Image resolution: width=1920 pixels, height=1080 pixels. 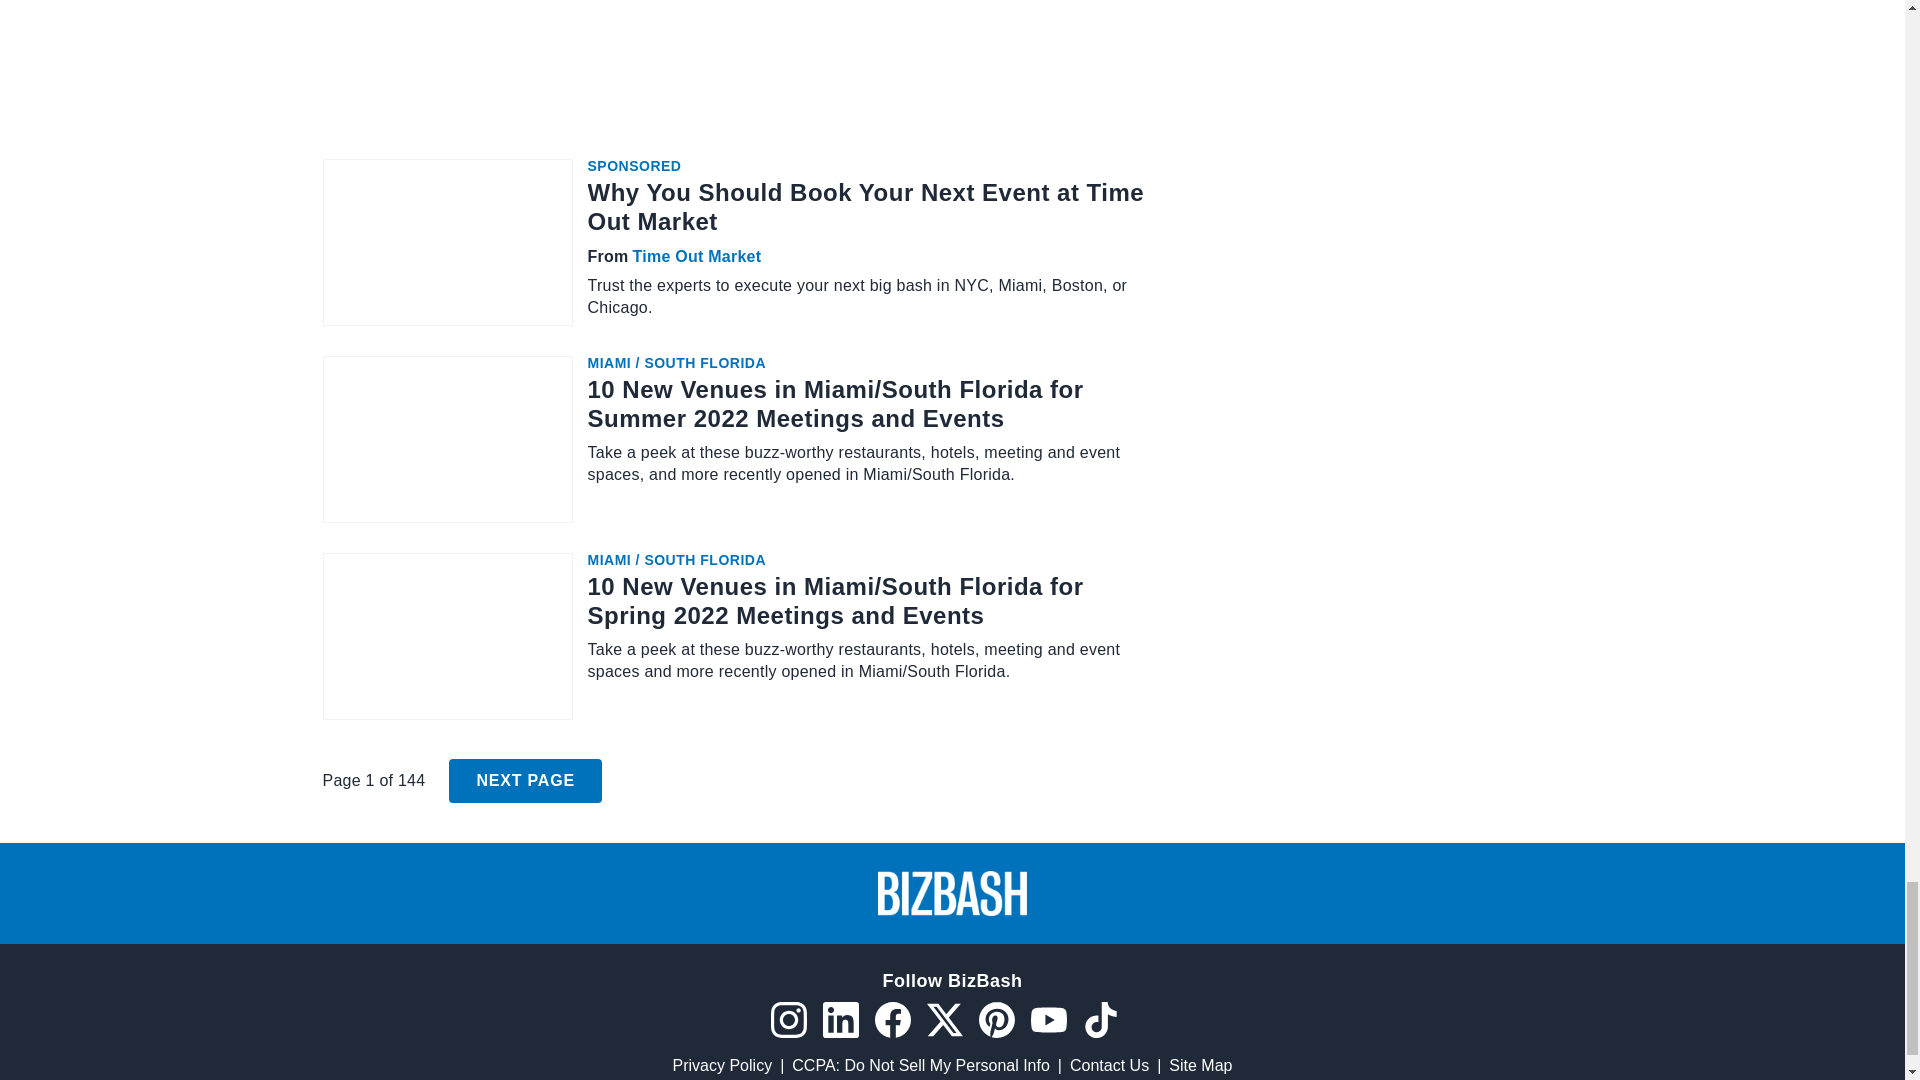 What do you see at coordinates (892, 1020) in the screenshot?
I see `Facebook icon` at bounding box center [892, 1020].